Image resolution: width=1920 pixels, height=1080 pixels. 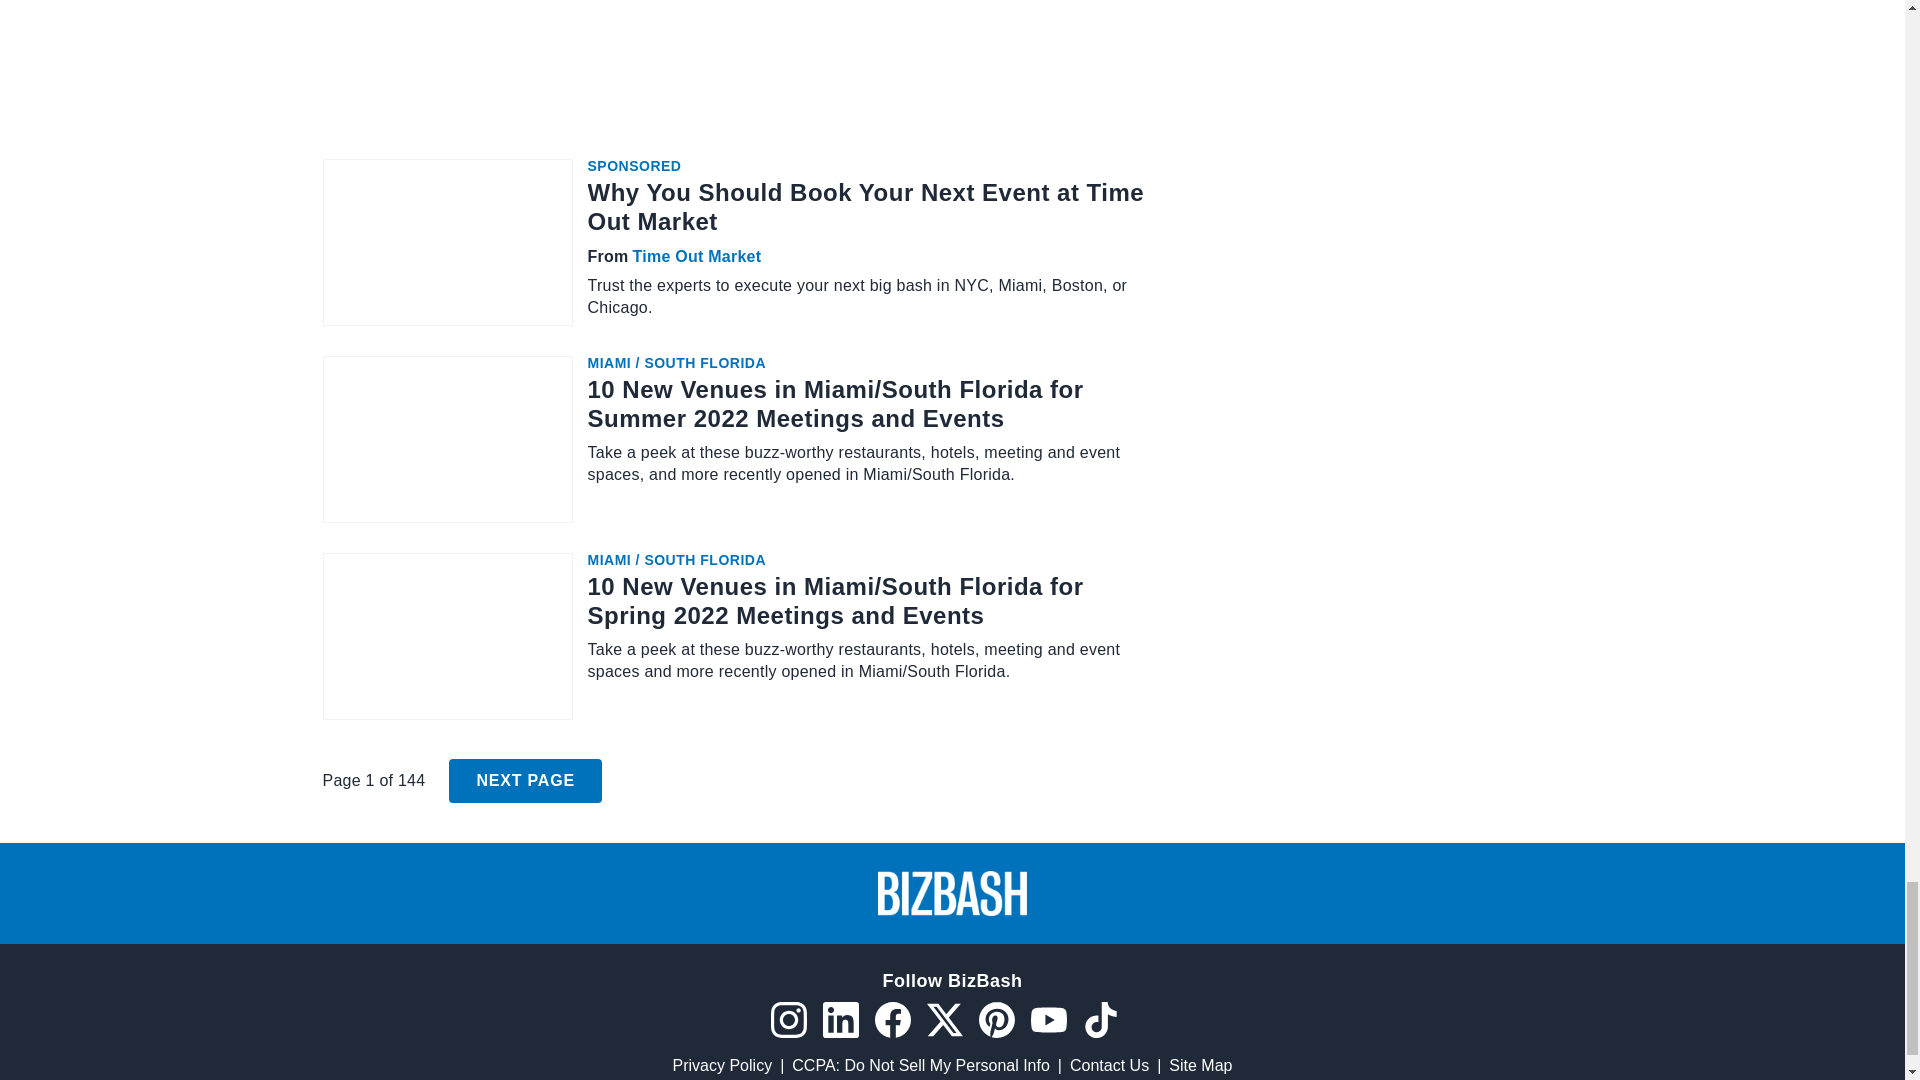 What do you see at coordinates (892, 1020) in the screenshot?
I see `Facebook icon` at bounding box center [892, 1020].